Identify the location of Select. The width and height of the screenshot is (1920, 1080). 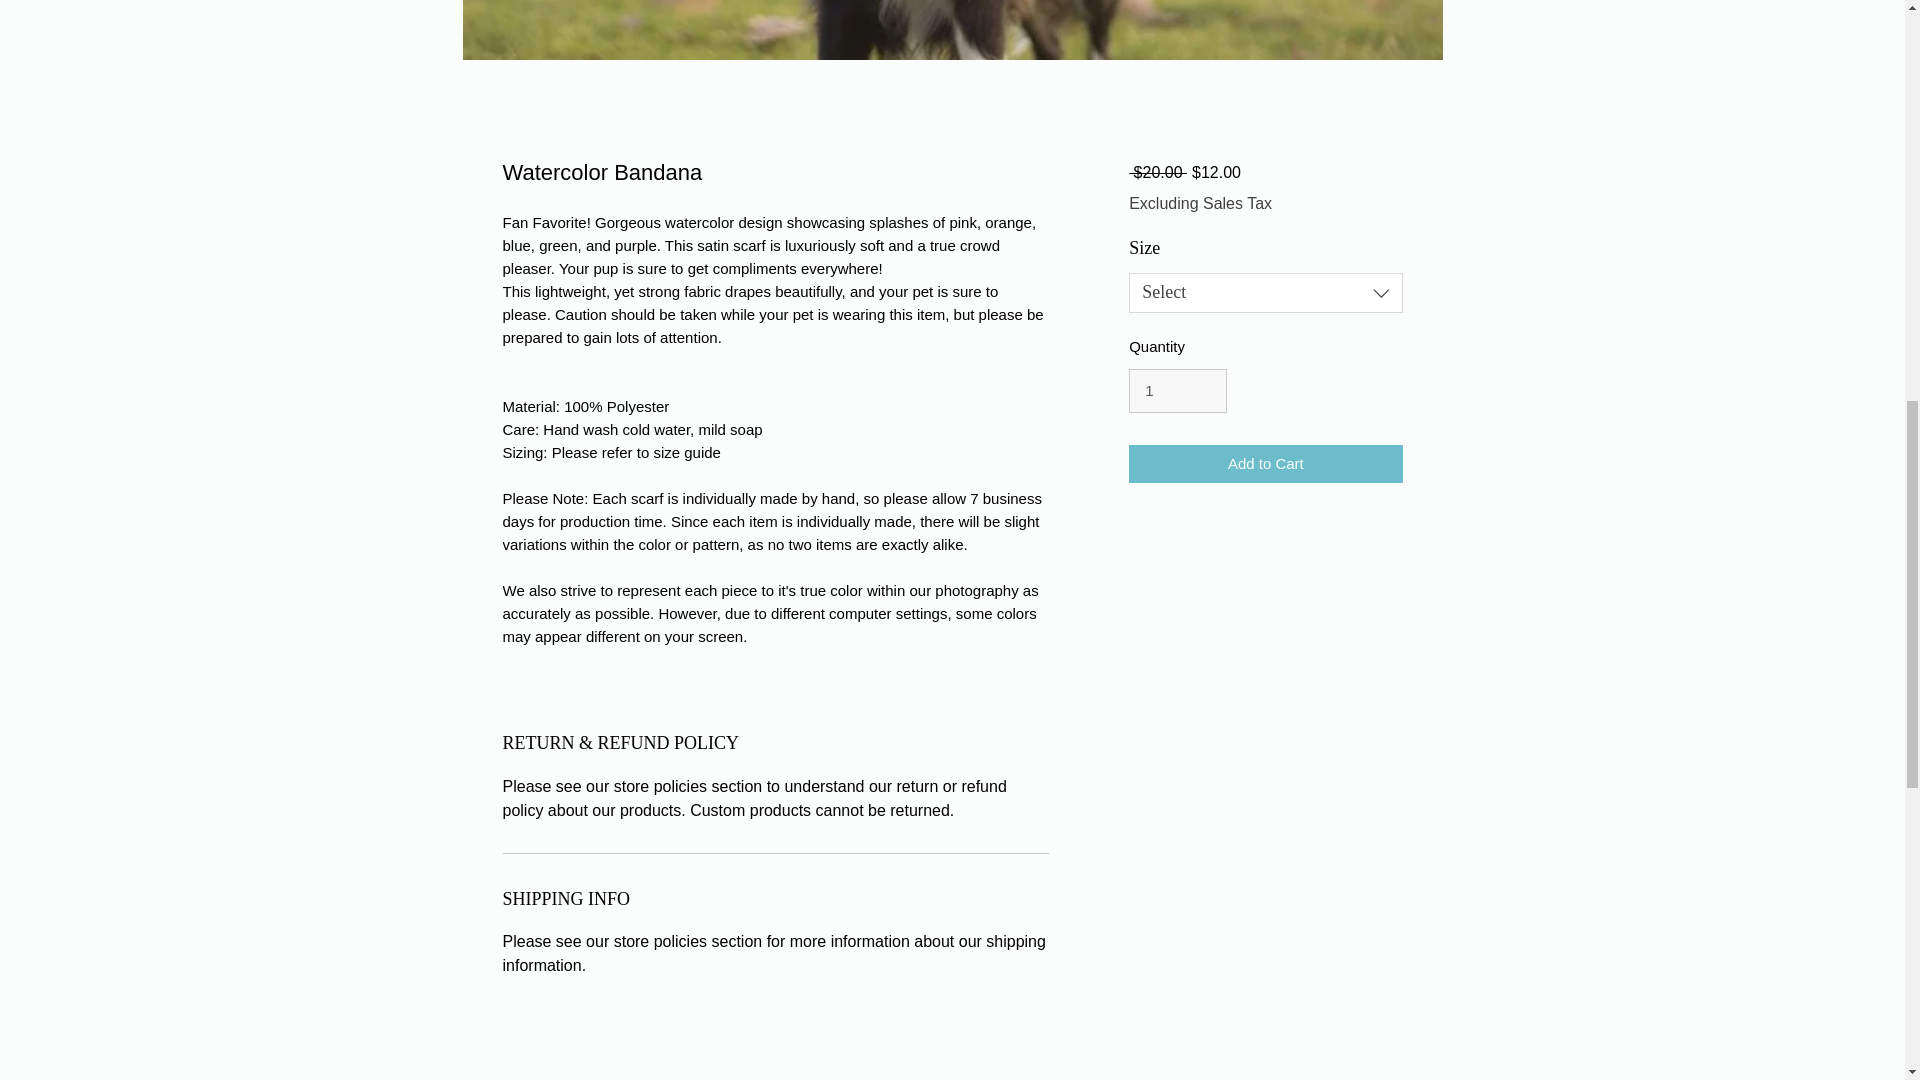
(1264, 293).